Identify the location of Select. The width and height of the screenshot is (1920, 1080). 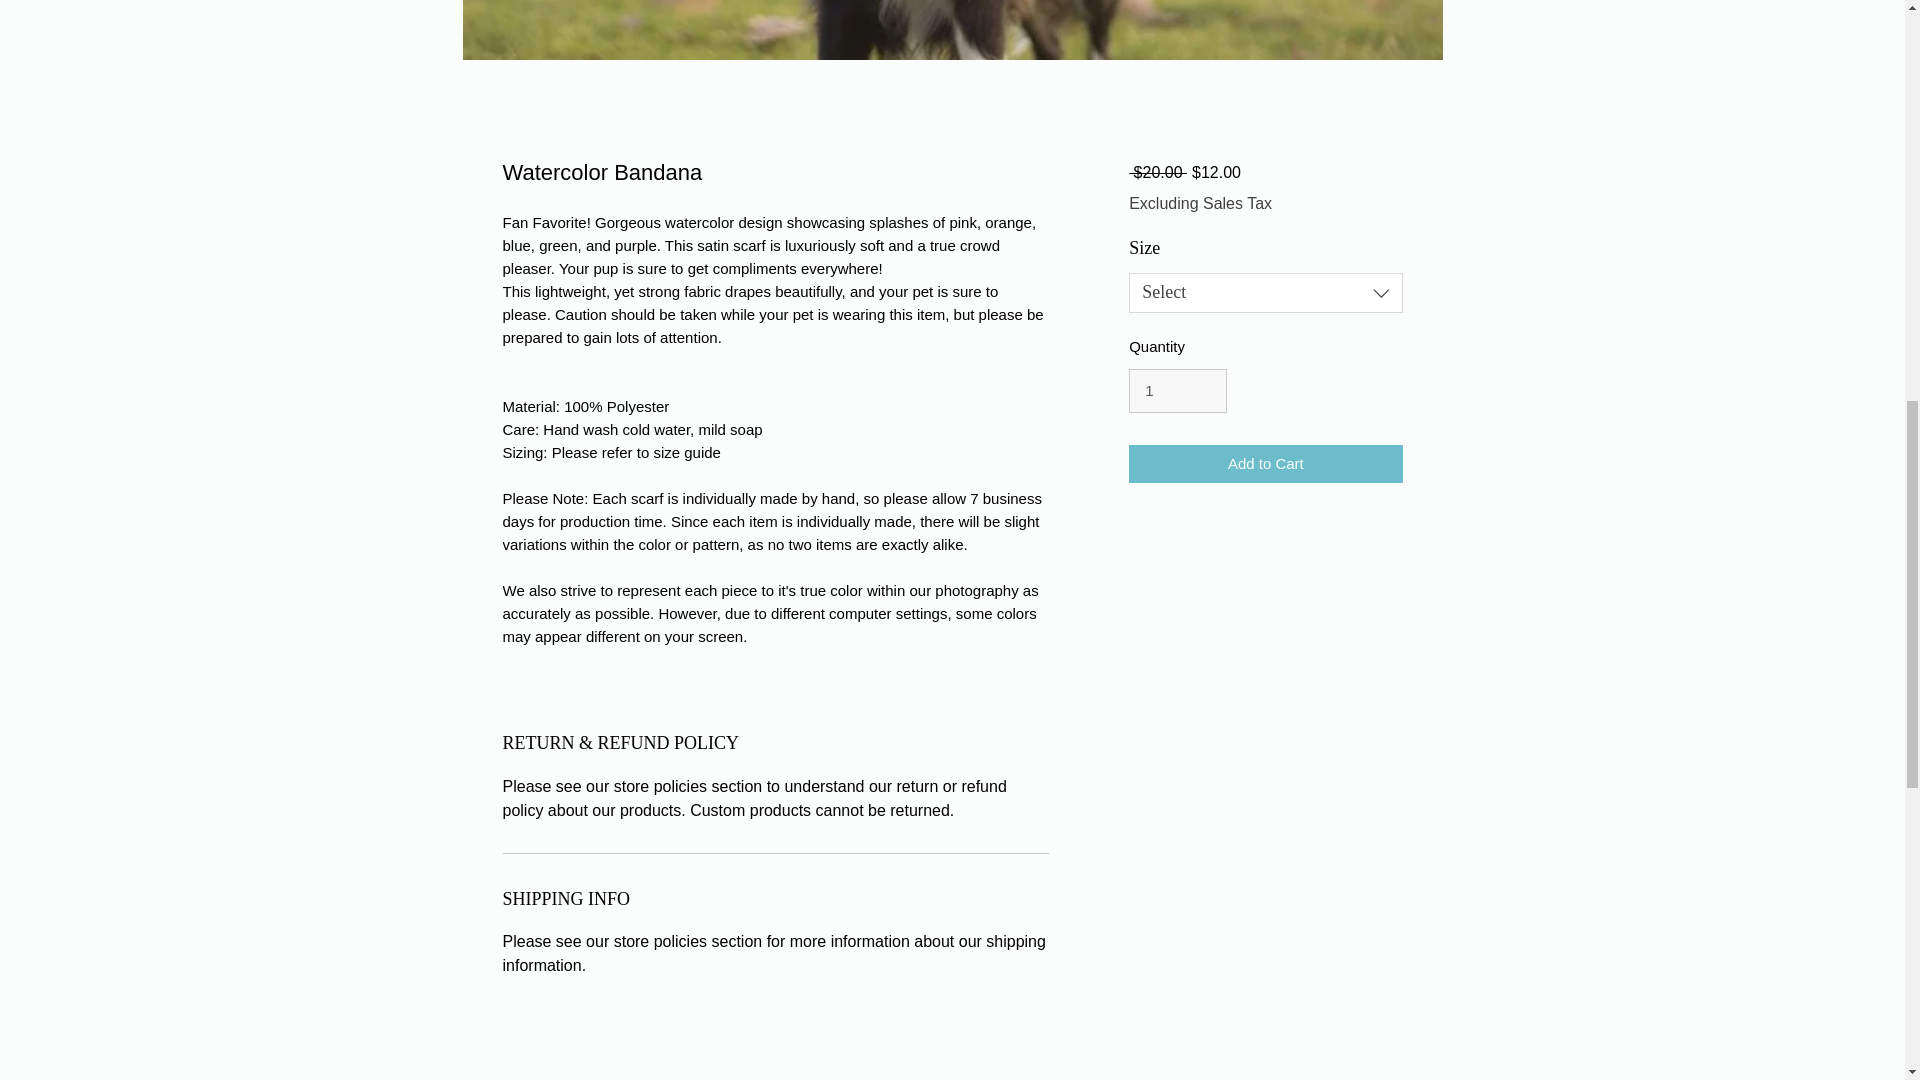
(1264, 293).